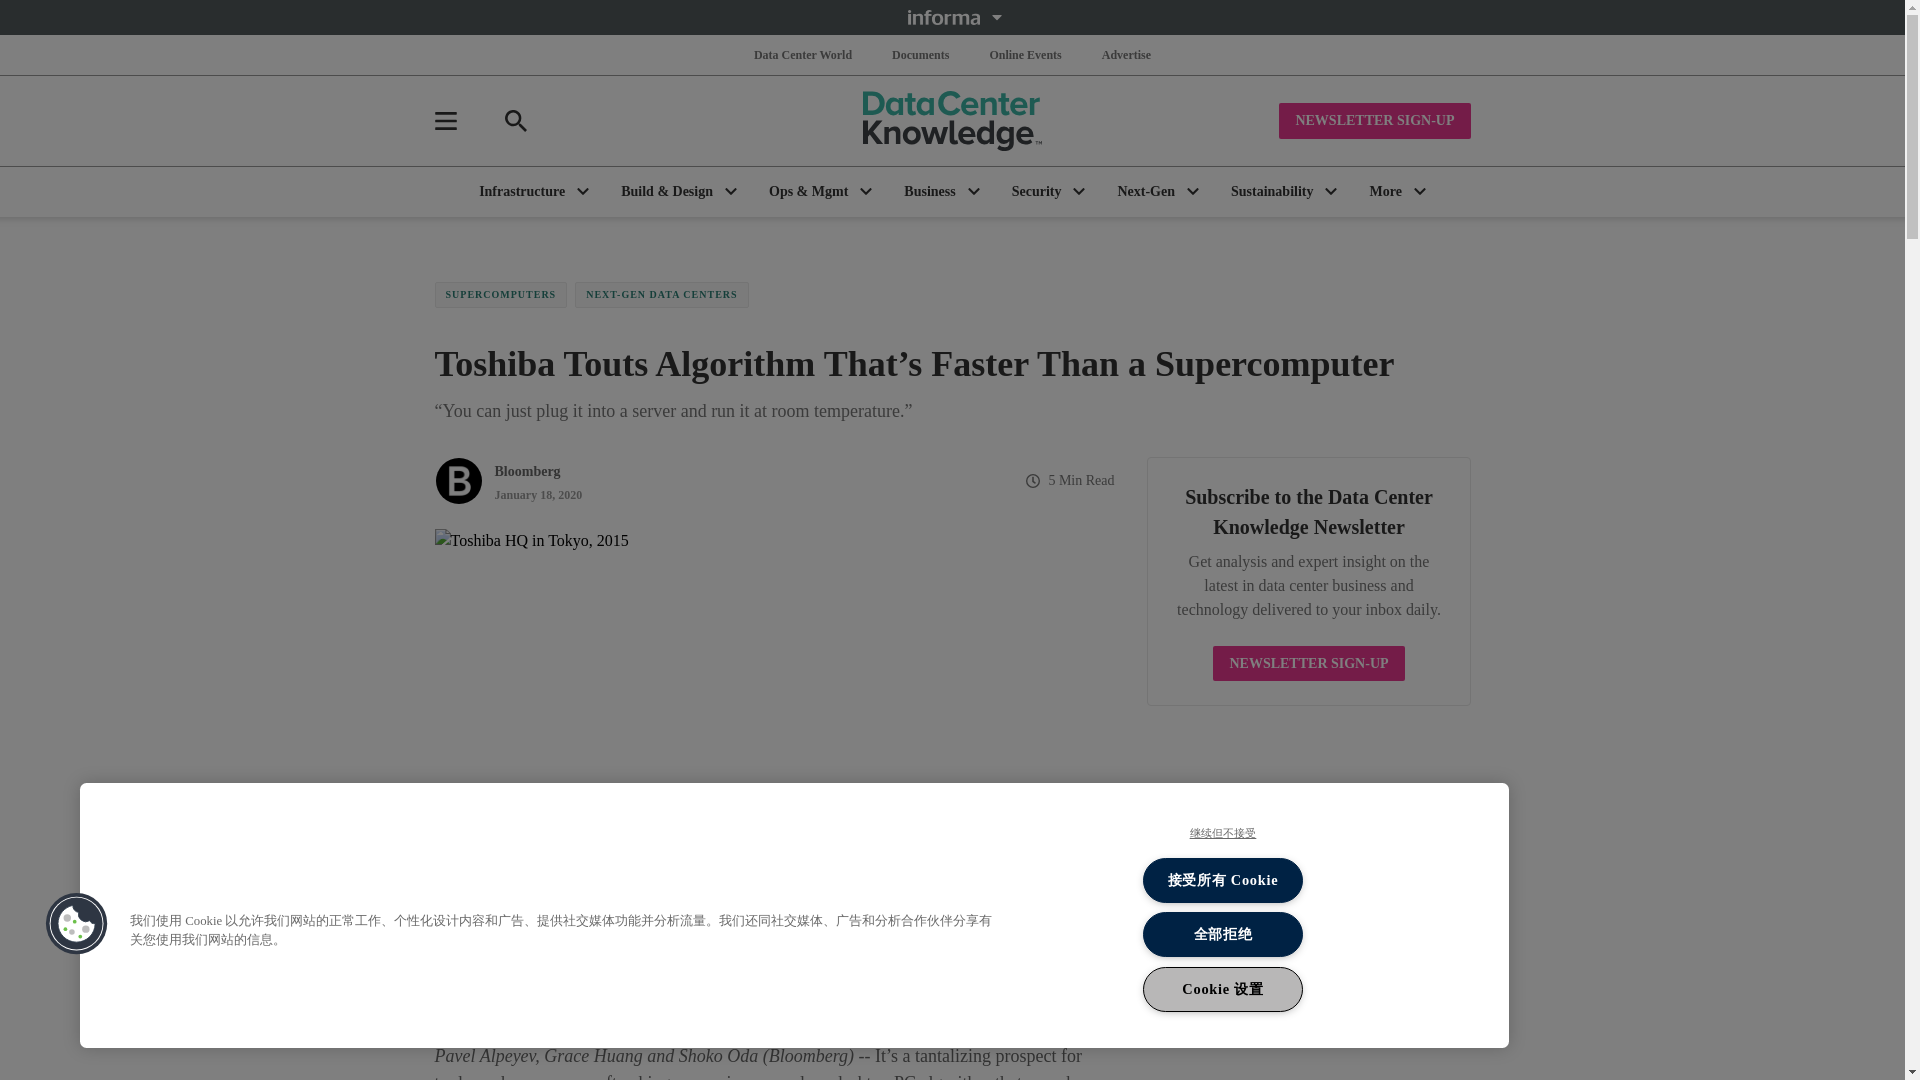 This screenshot has height=1080, width=1920. Describe the element at coordinates (803, 54) in the screenshot. I see `Data Center World` at that location.